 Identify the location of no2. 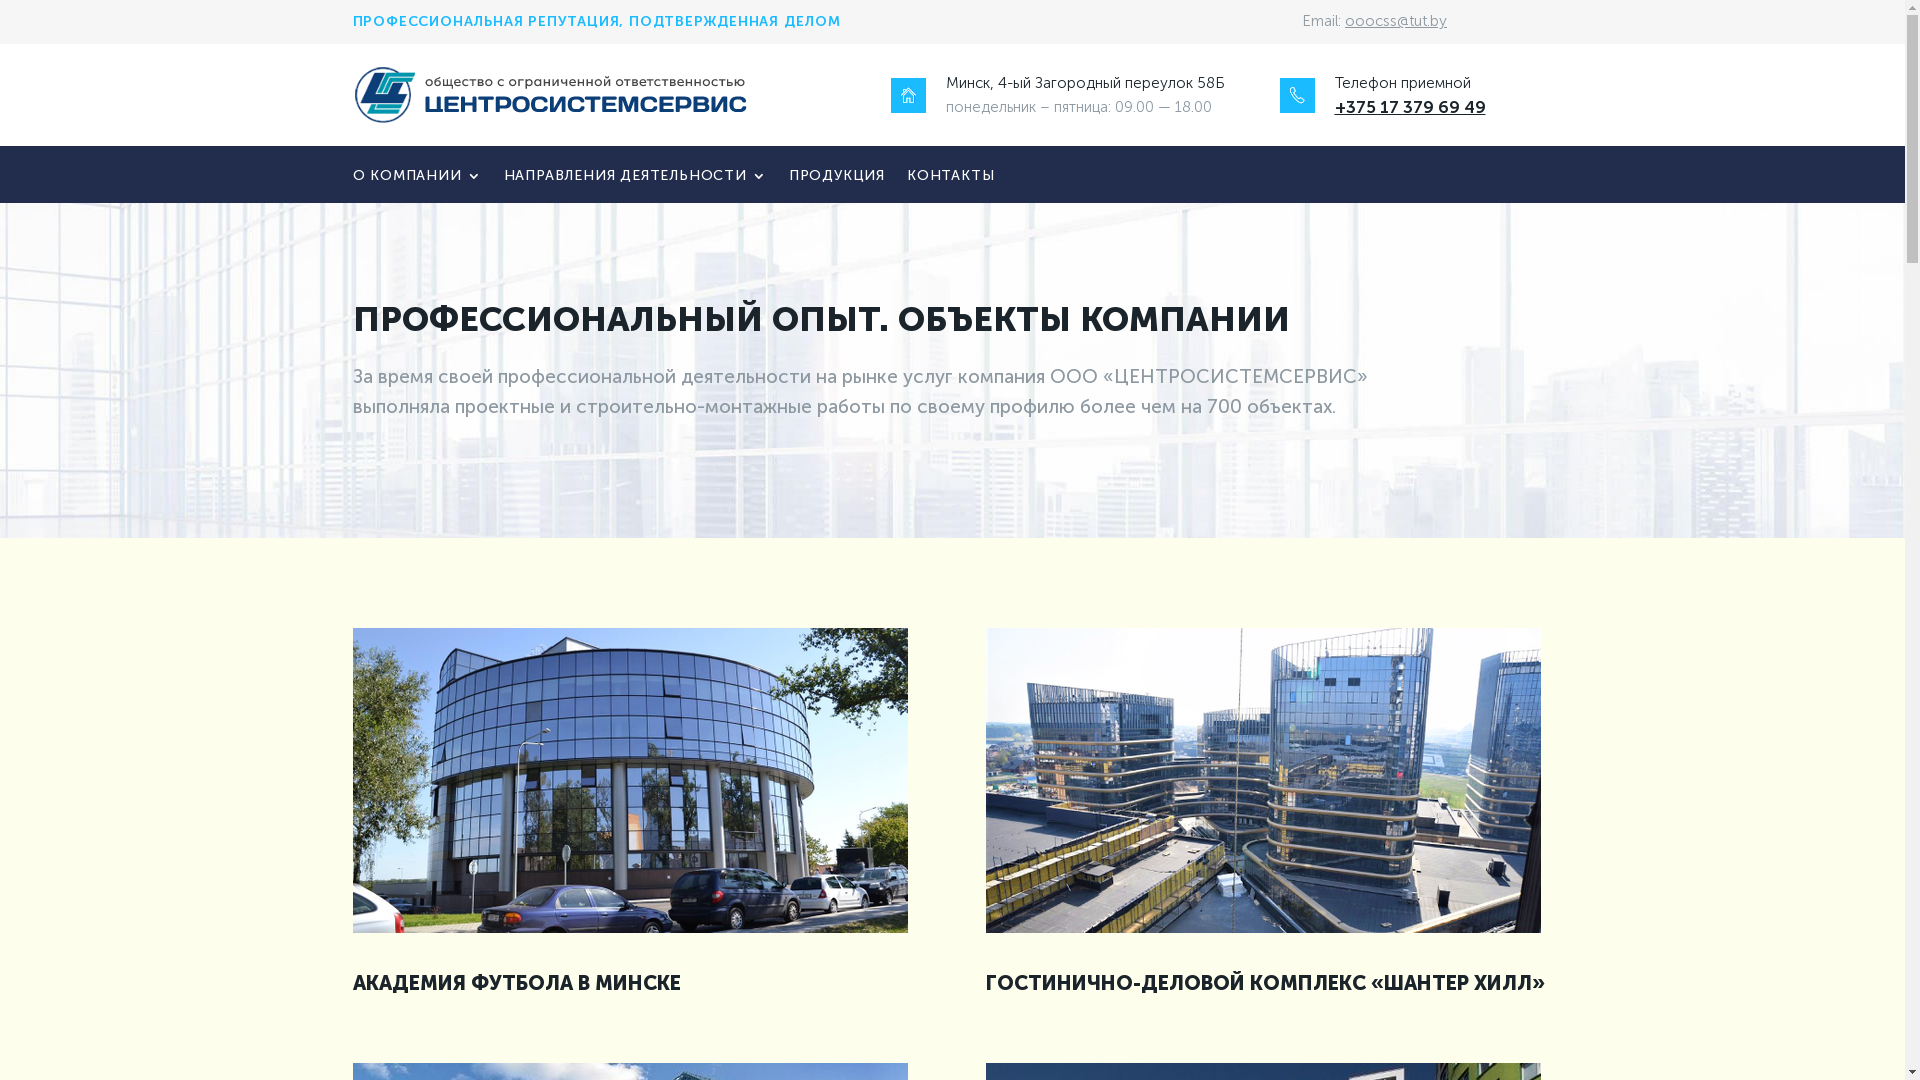
(1264, 780).